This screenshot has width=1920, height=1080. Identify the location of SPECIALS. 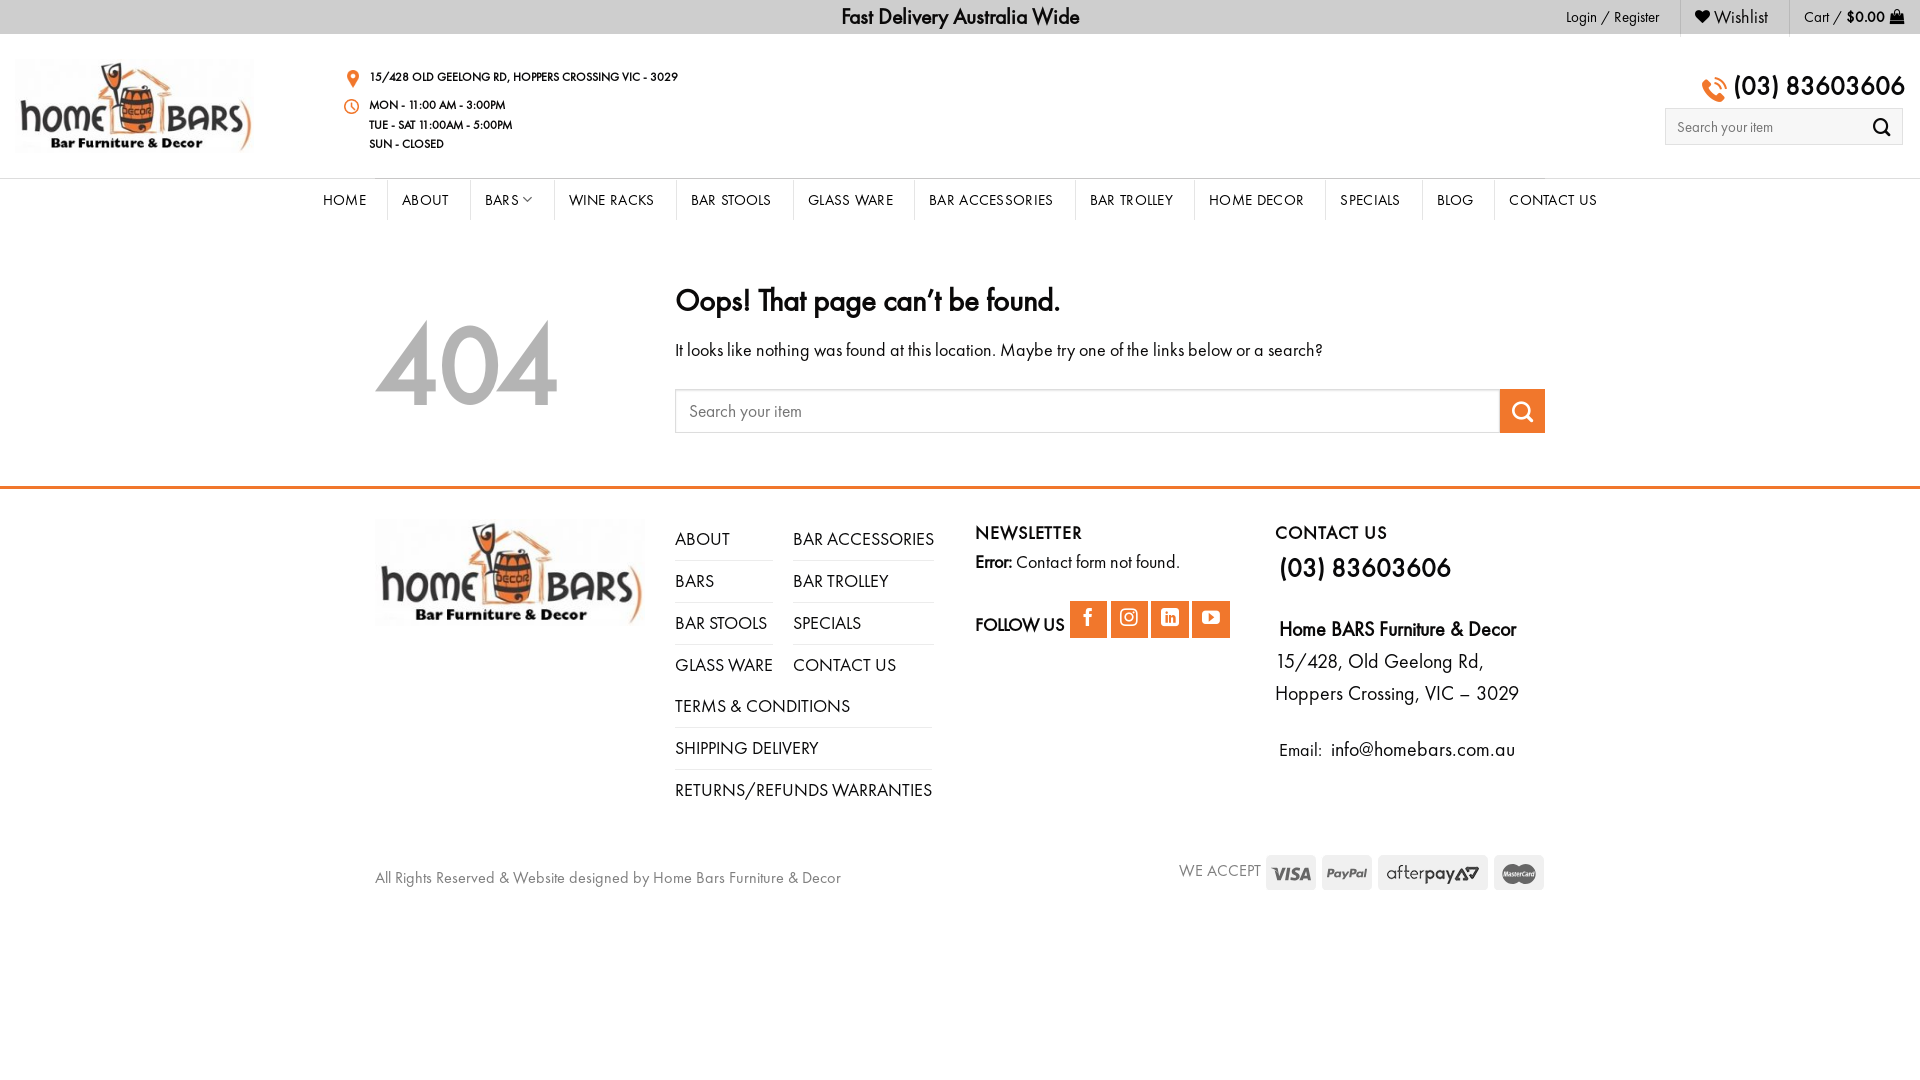
(1370, 200).